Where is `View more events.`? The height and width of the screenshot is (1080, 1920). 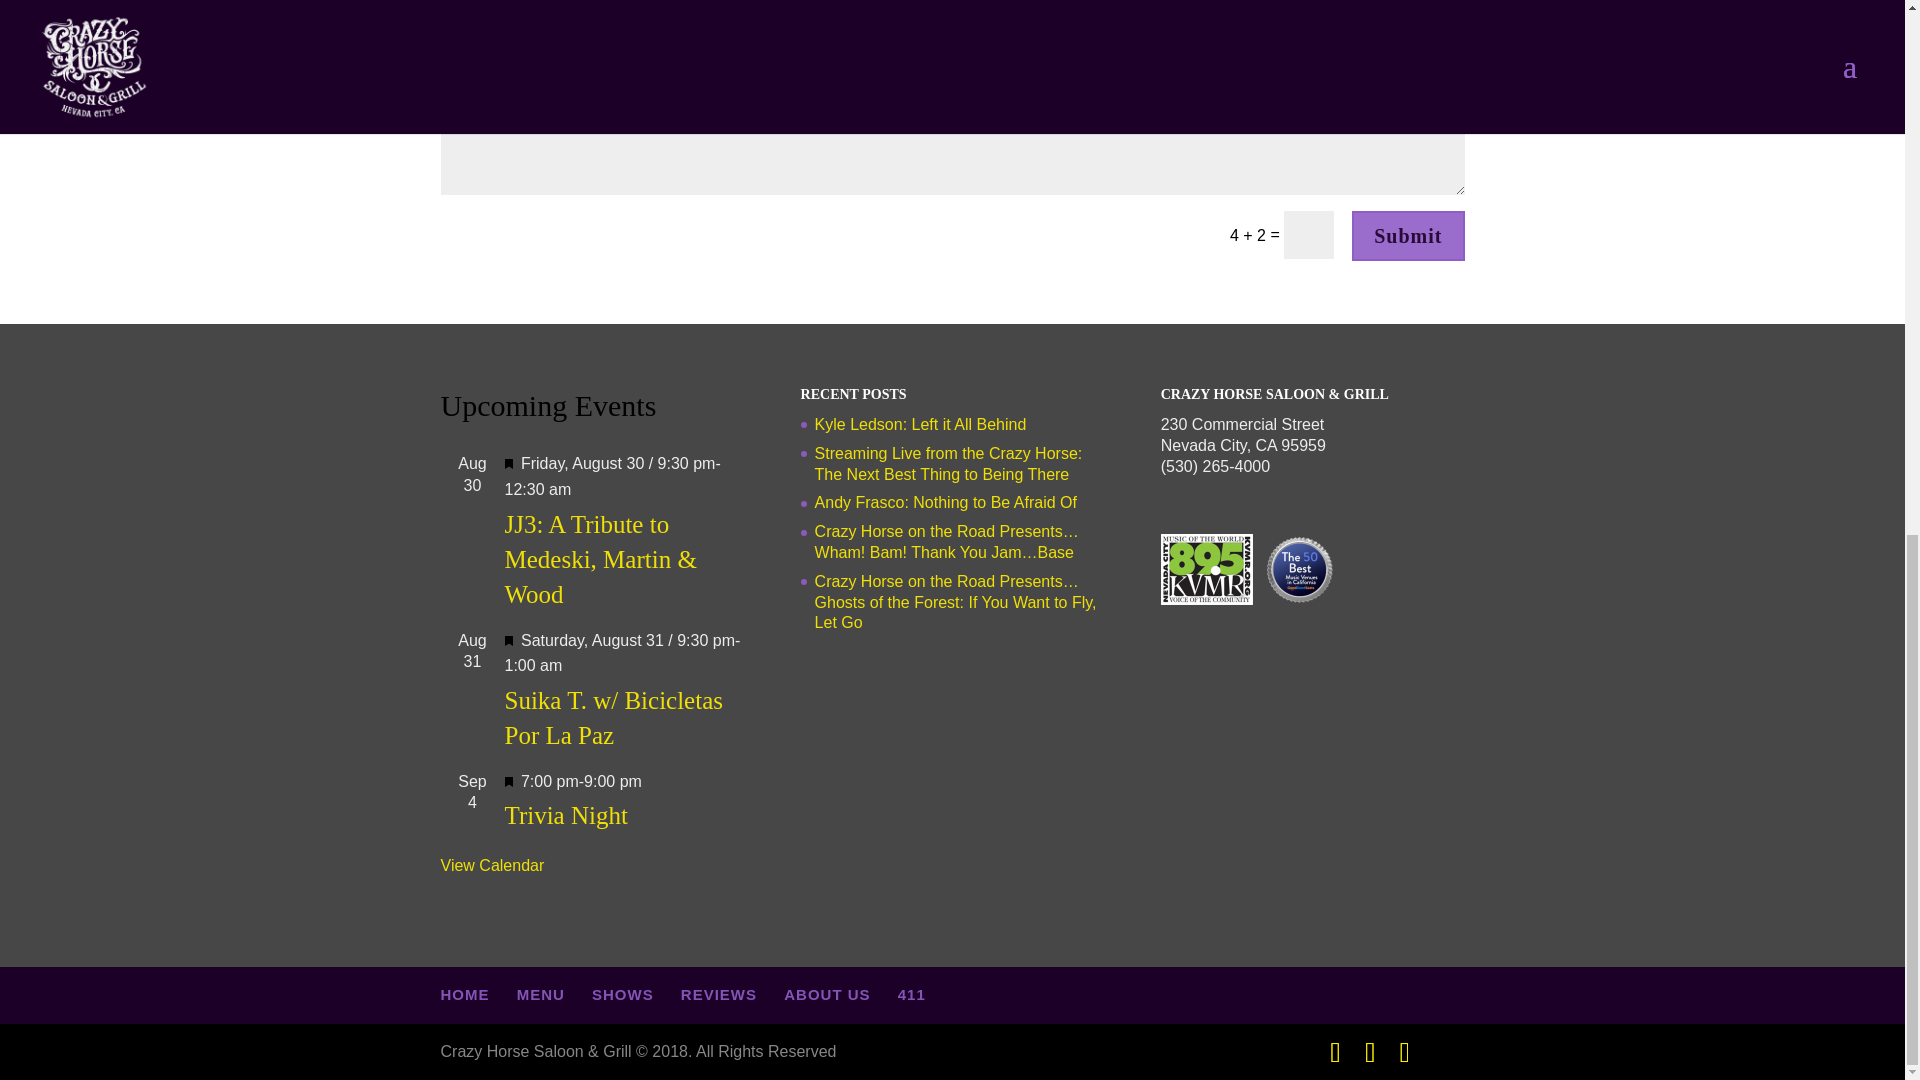
View more events. is located at coordinates (491, 865).